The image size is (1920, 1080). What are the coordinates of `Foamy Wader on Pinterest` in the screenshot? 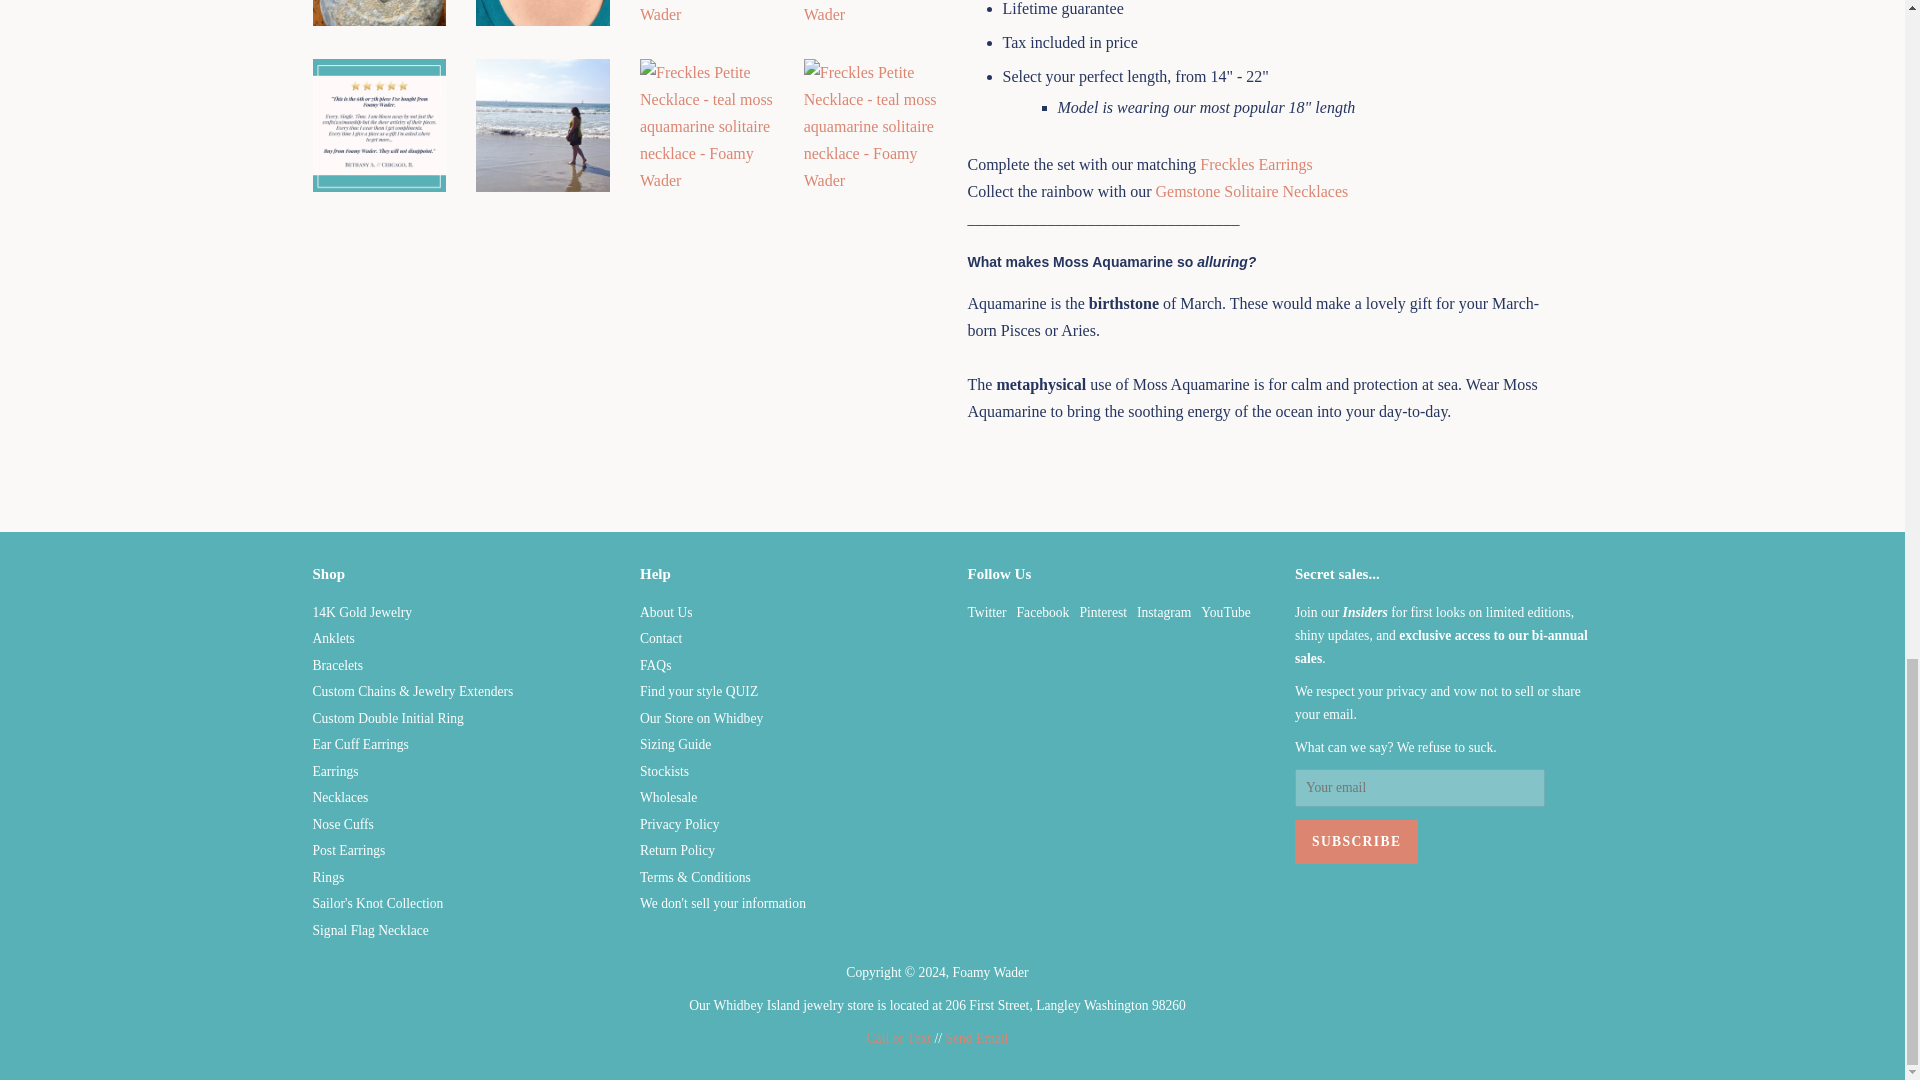 It's located at (1103, 612).